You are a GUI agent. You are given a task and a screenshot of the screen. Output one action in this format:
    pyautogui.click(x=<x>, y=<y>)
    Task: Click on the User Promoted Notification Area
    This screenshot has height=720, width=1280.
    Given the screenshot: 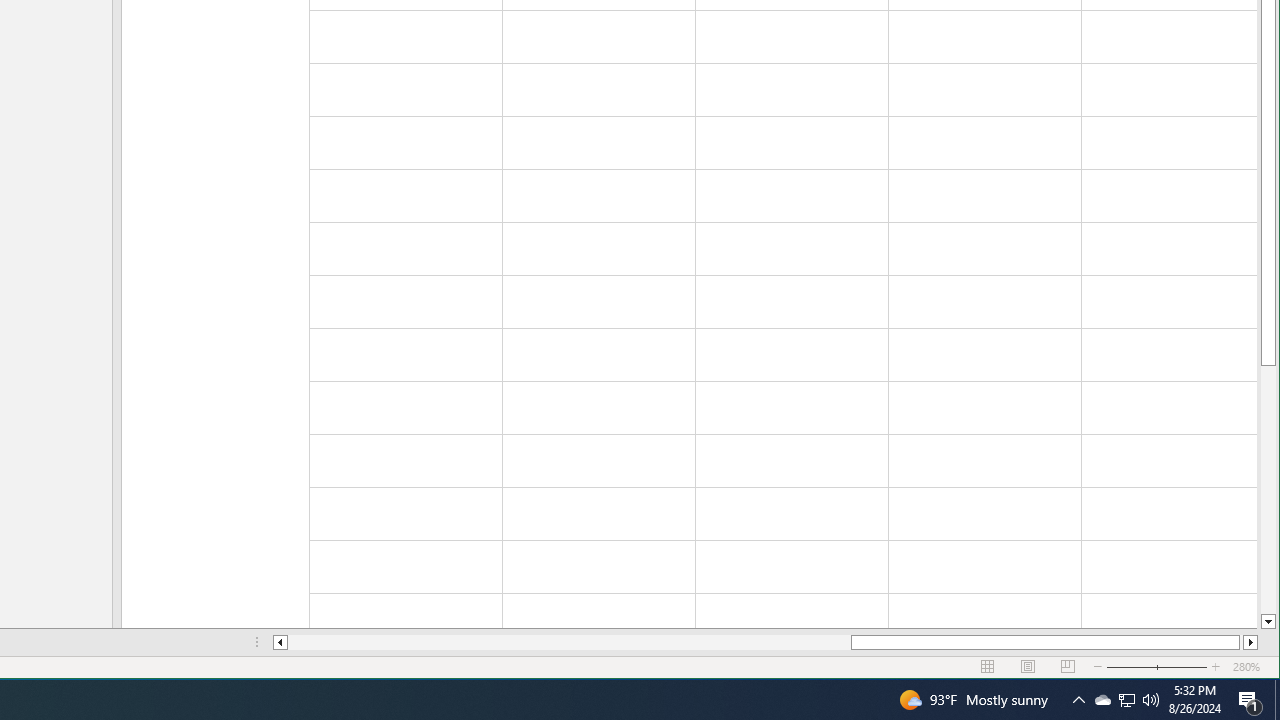 What is the action you would take?
    pyautogui.click(x=1126, y=700)
    